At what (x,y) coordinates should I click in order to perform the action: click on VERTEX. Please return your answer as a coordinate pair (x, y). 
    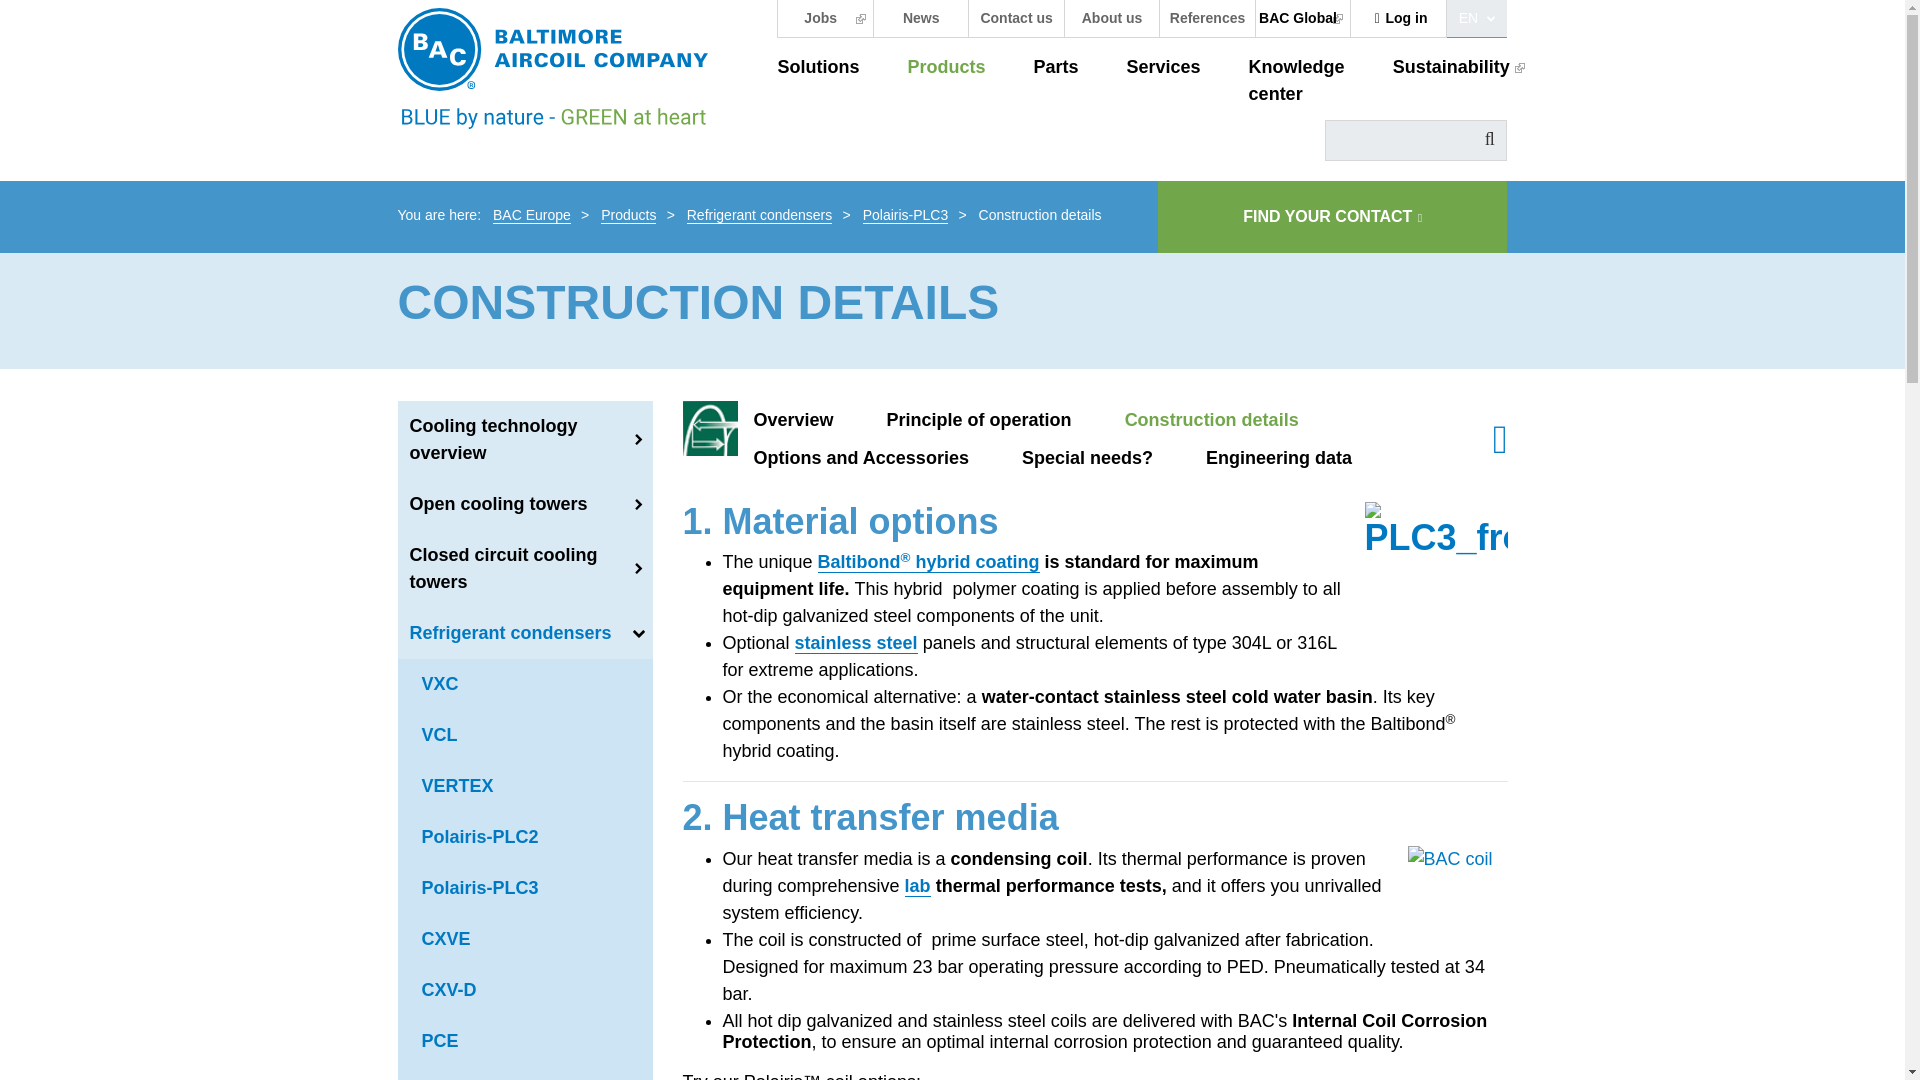
    Looking at the image, I should click on (524, 786).